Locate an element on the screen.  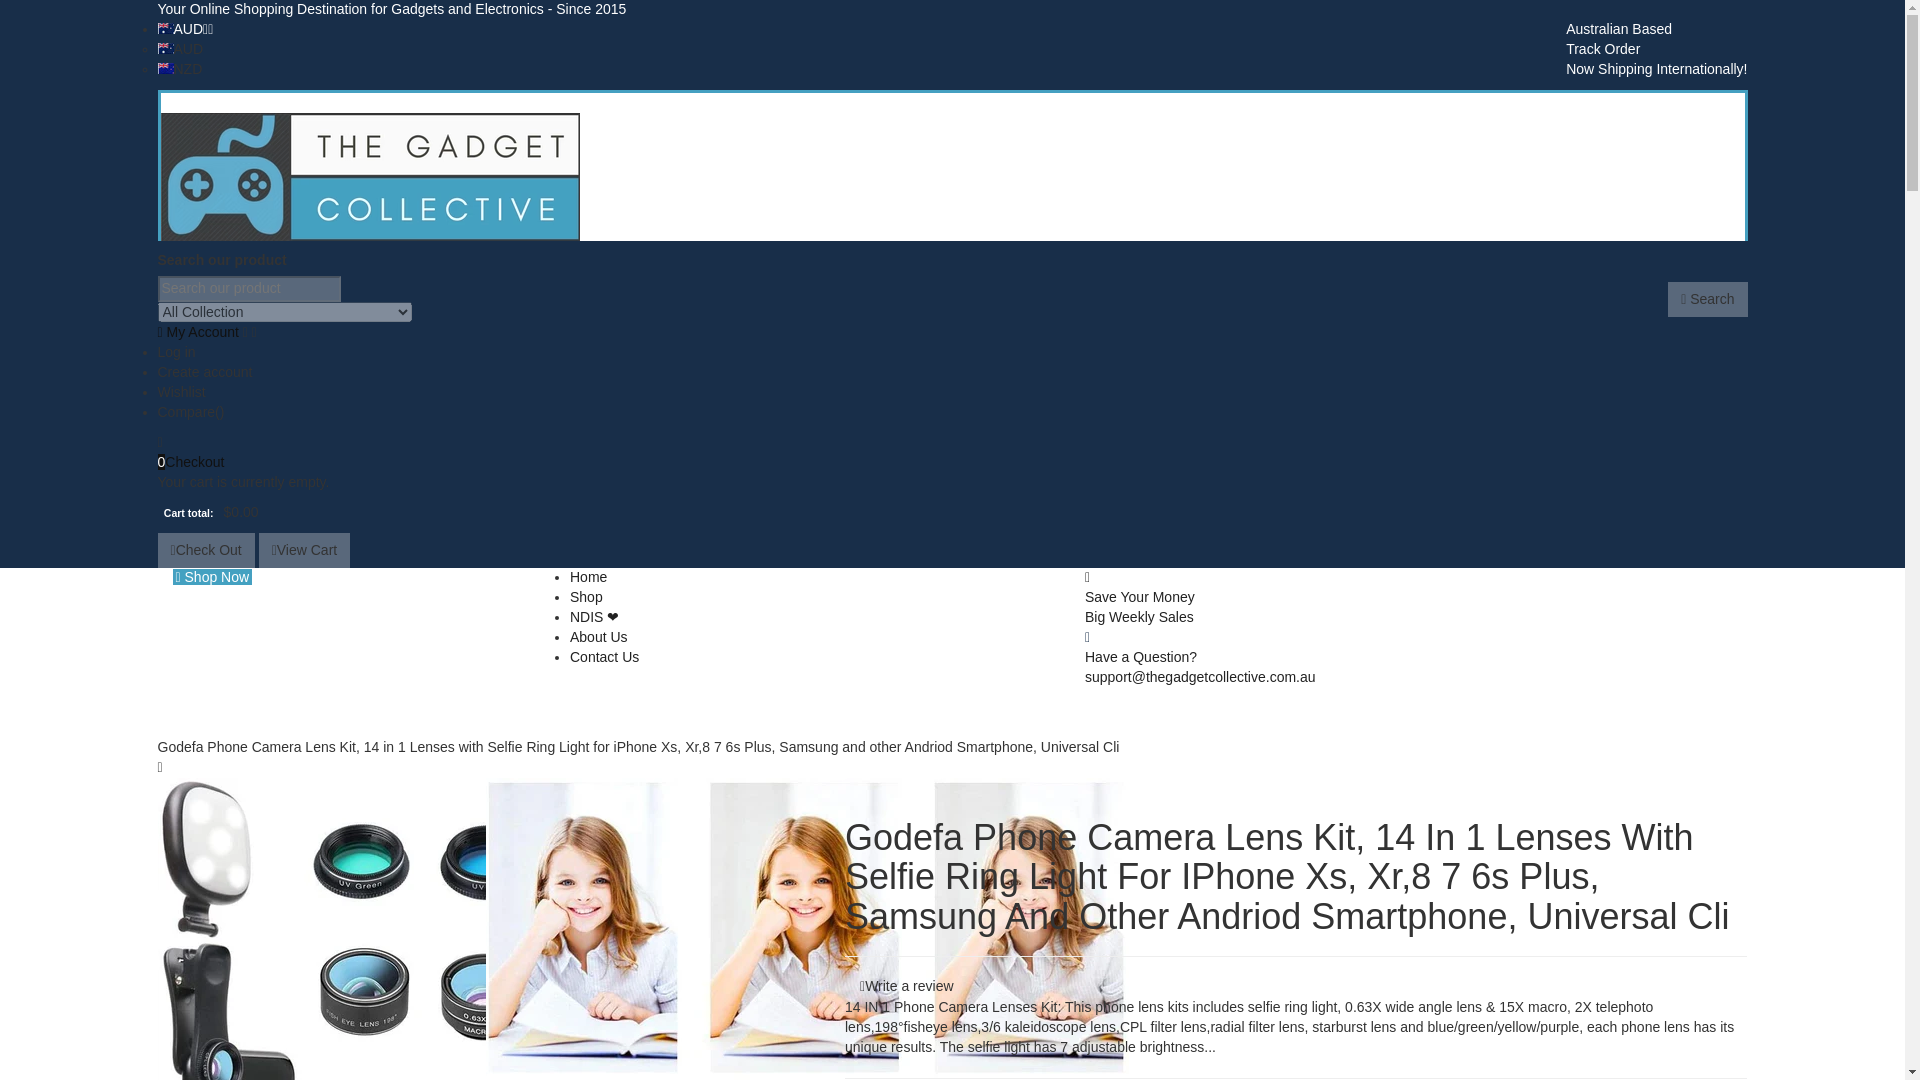
NZD is located at coordinates (180, 68).